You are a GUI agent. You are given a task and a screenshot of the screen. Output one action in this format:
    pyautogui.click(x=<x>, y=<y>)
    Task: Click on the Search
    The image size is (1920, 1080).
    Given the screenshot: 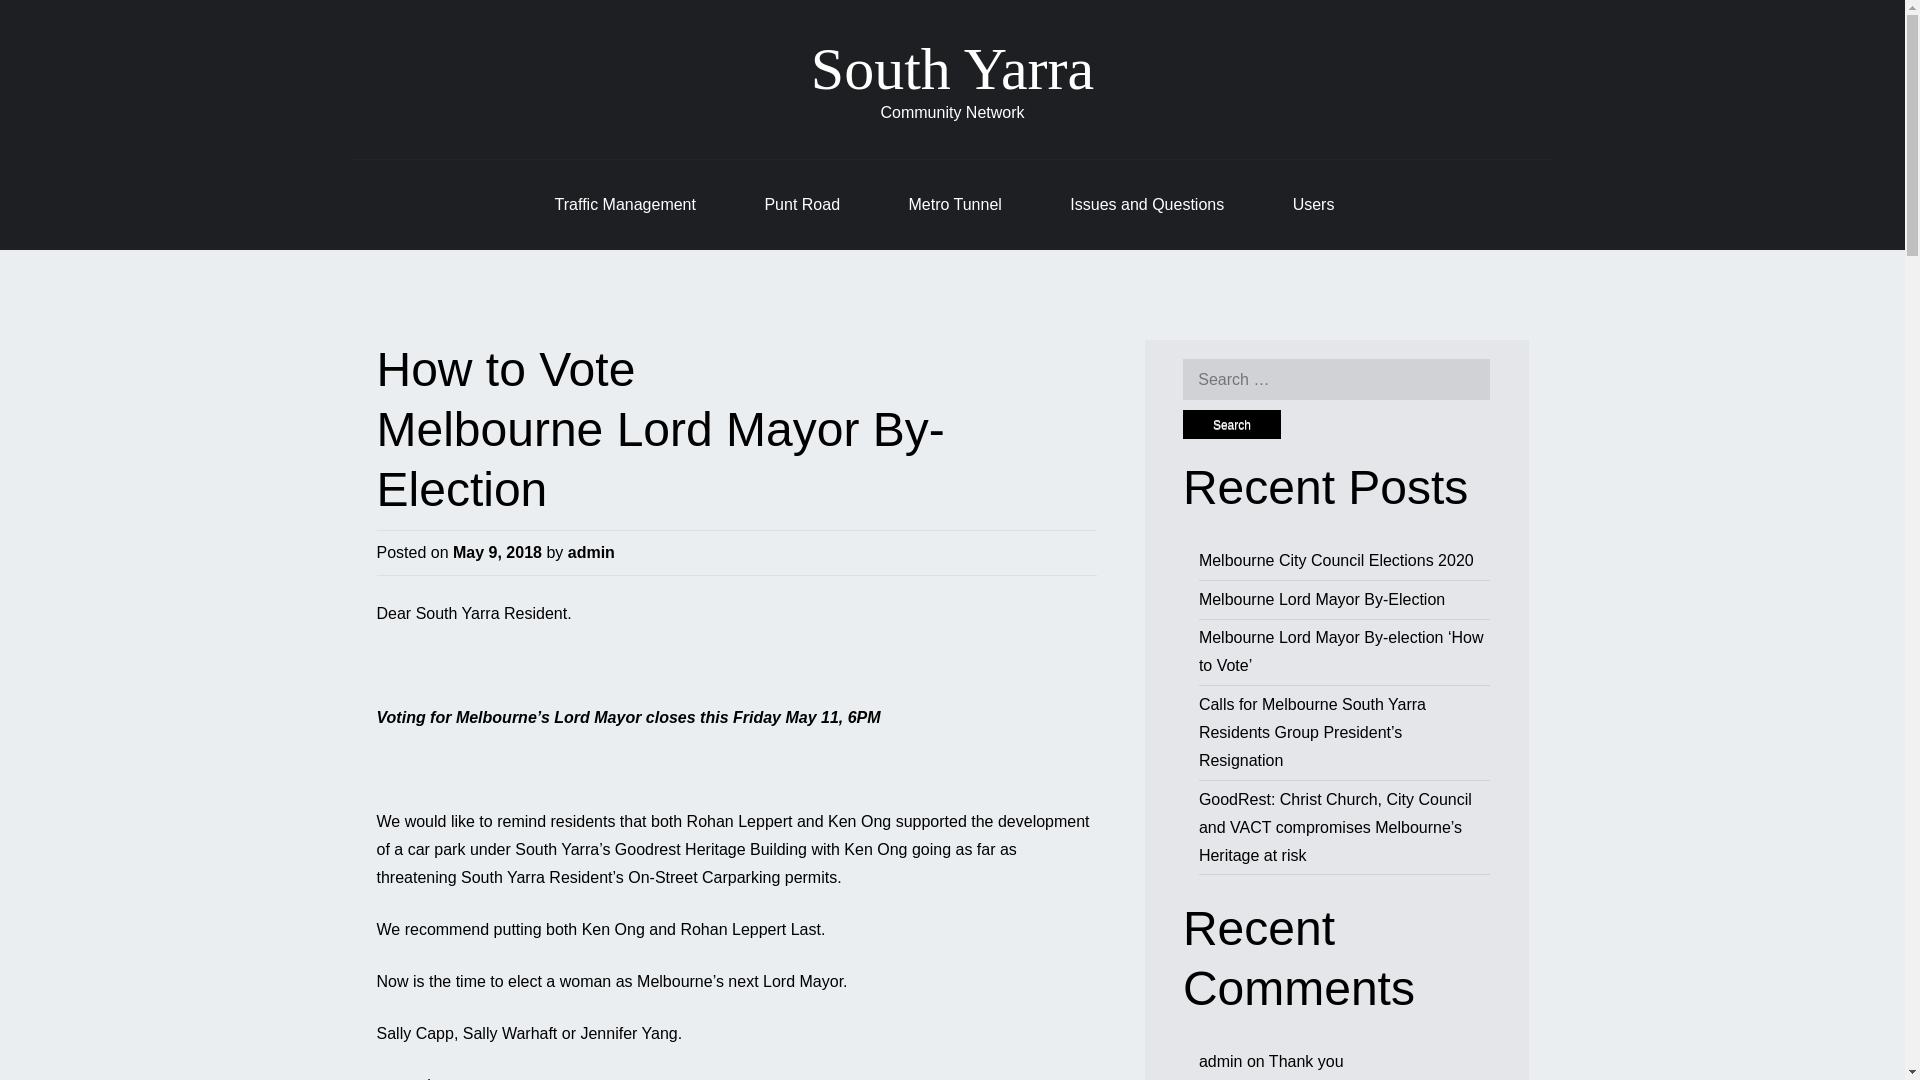 What is the action you would take?
    pyautogui.click(x=1231, y=424)
    